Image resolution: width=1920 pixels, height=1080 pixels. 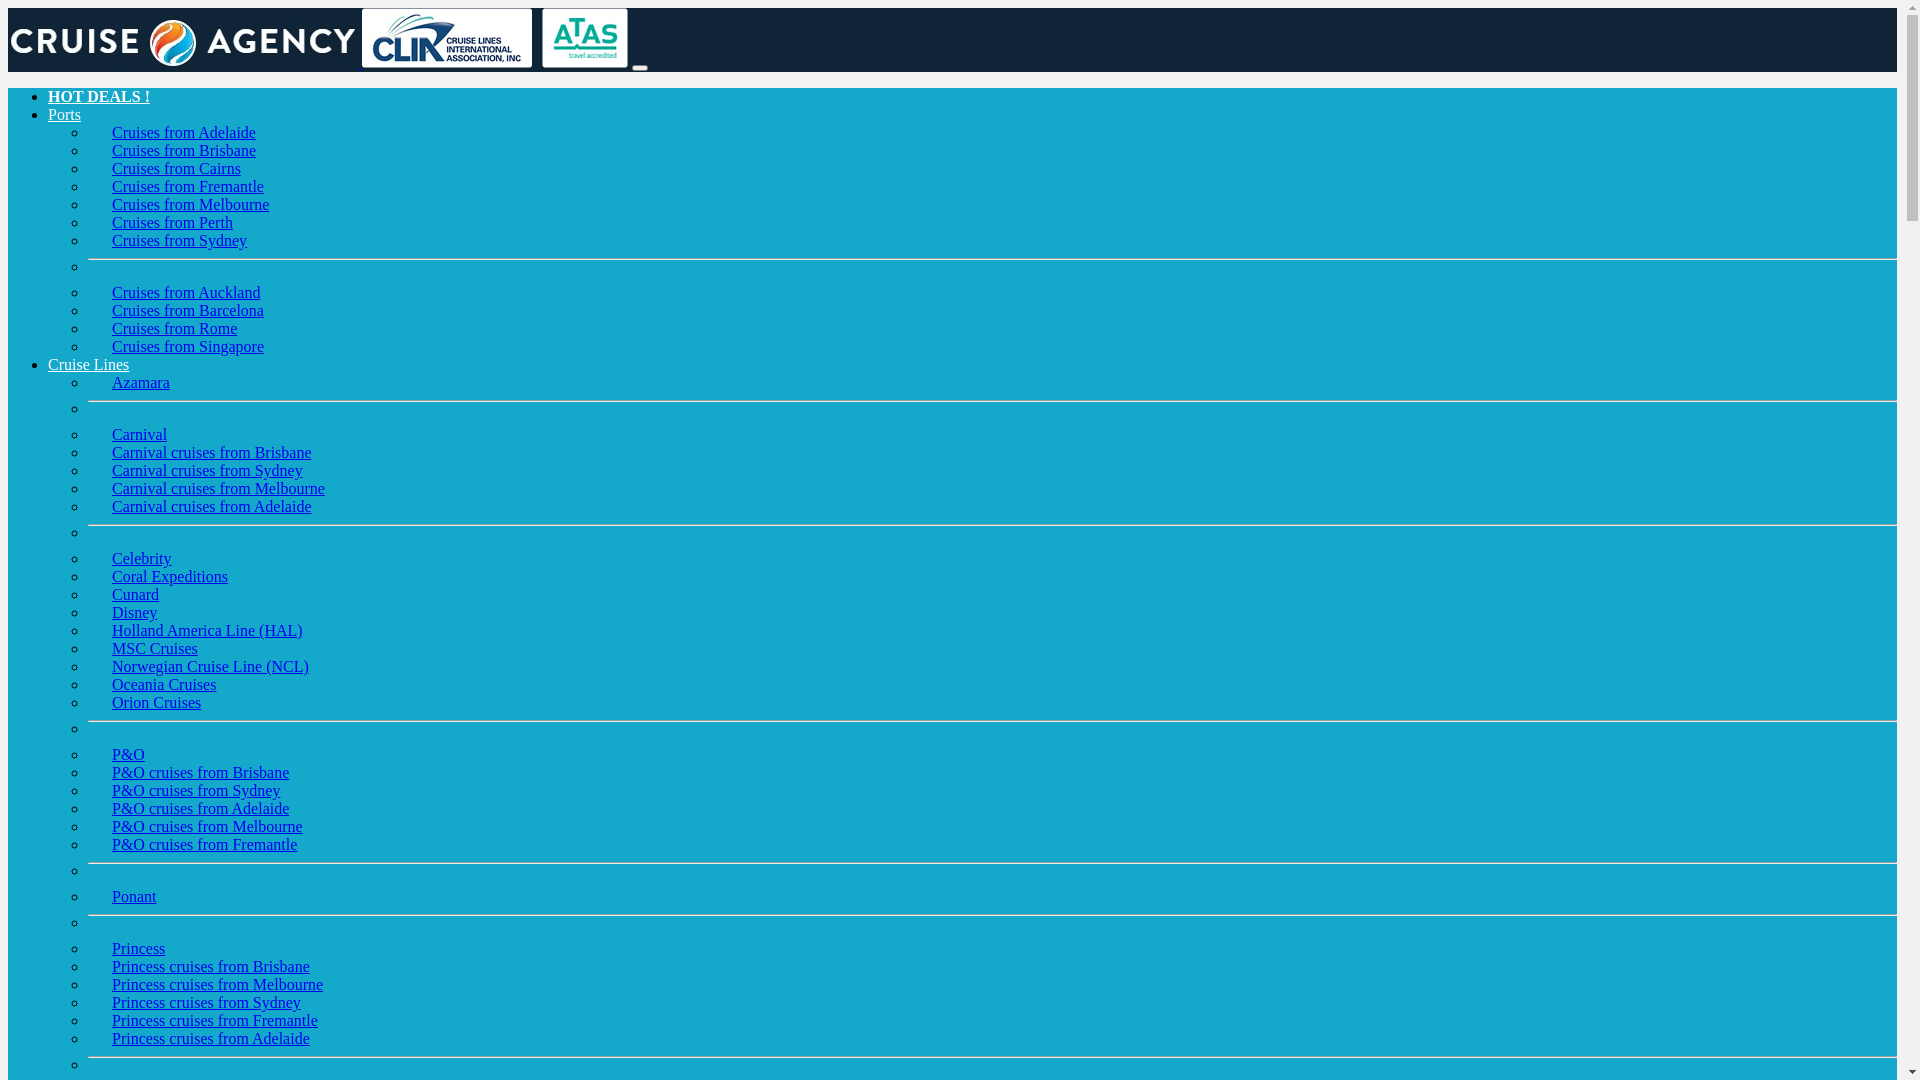 I want to click on Cruises from Perth, so click(x=172, y=222).